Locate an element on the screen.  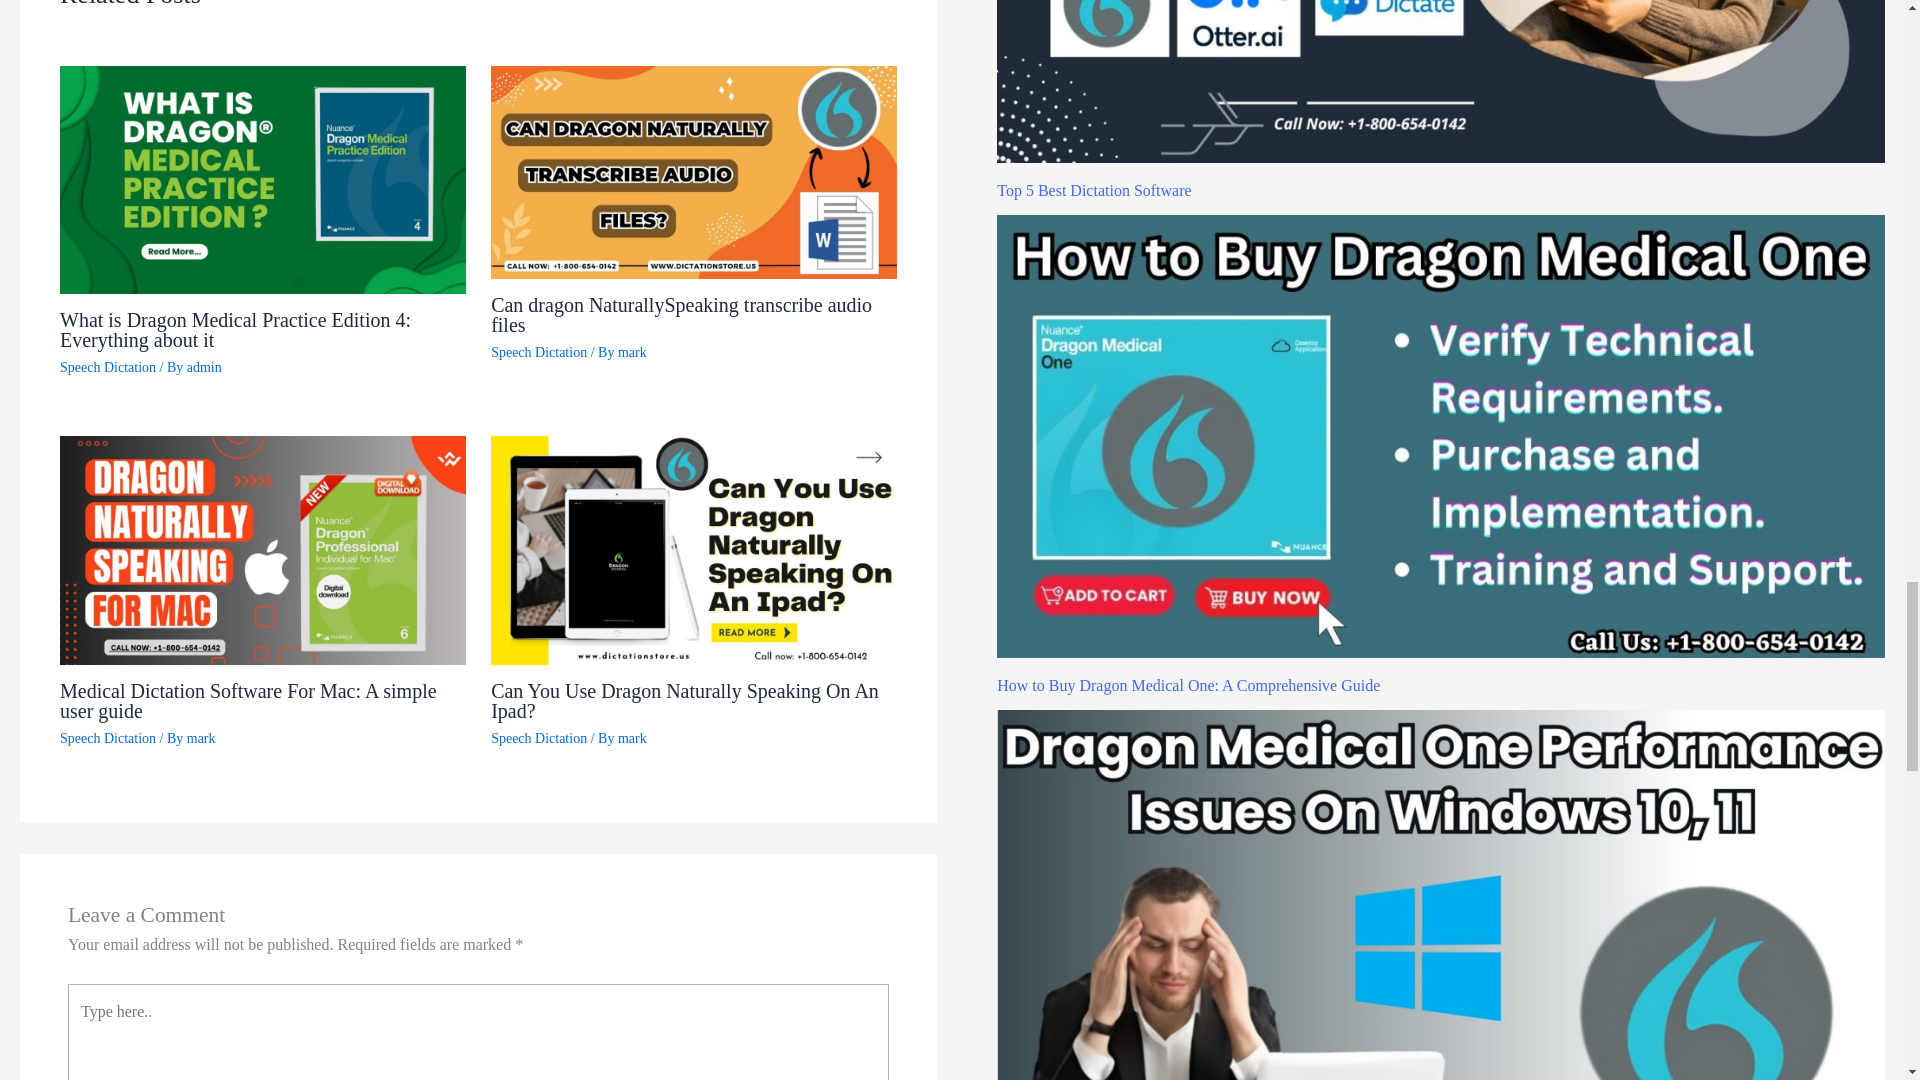
View all posts by admin is located at coordinates (204, 366).